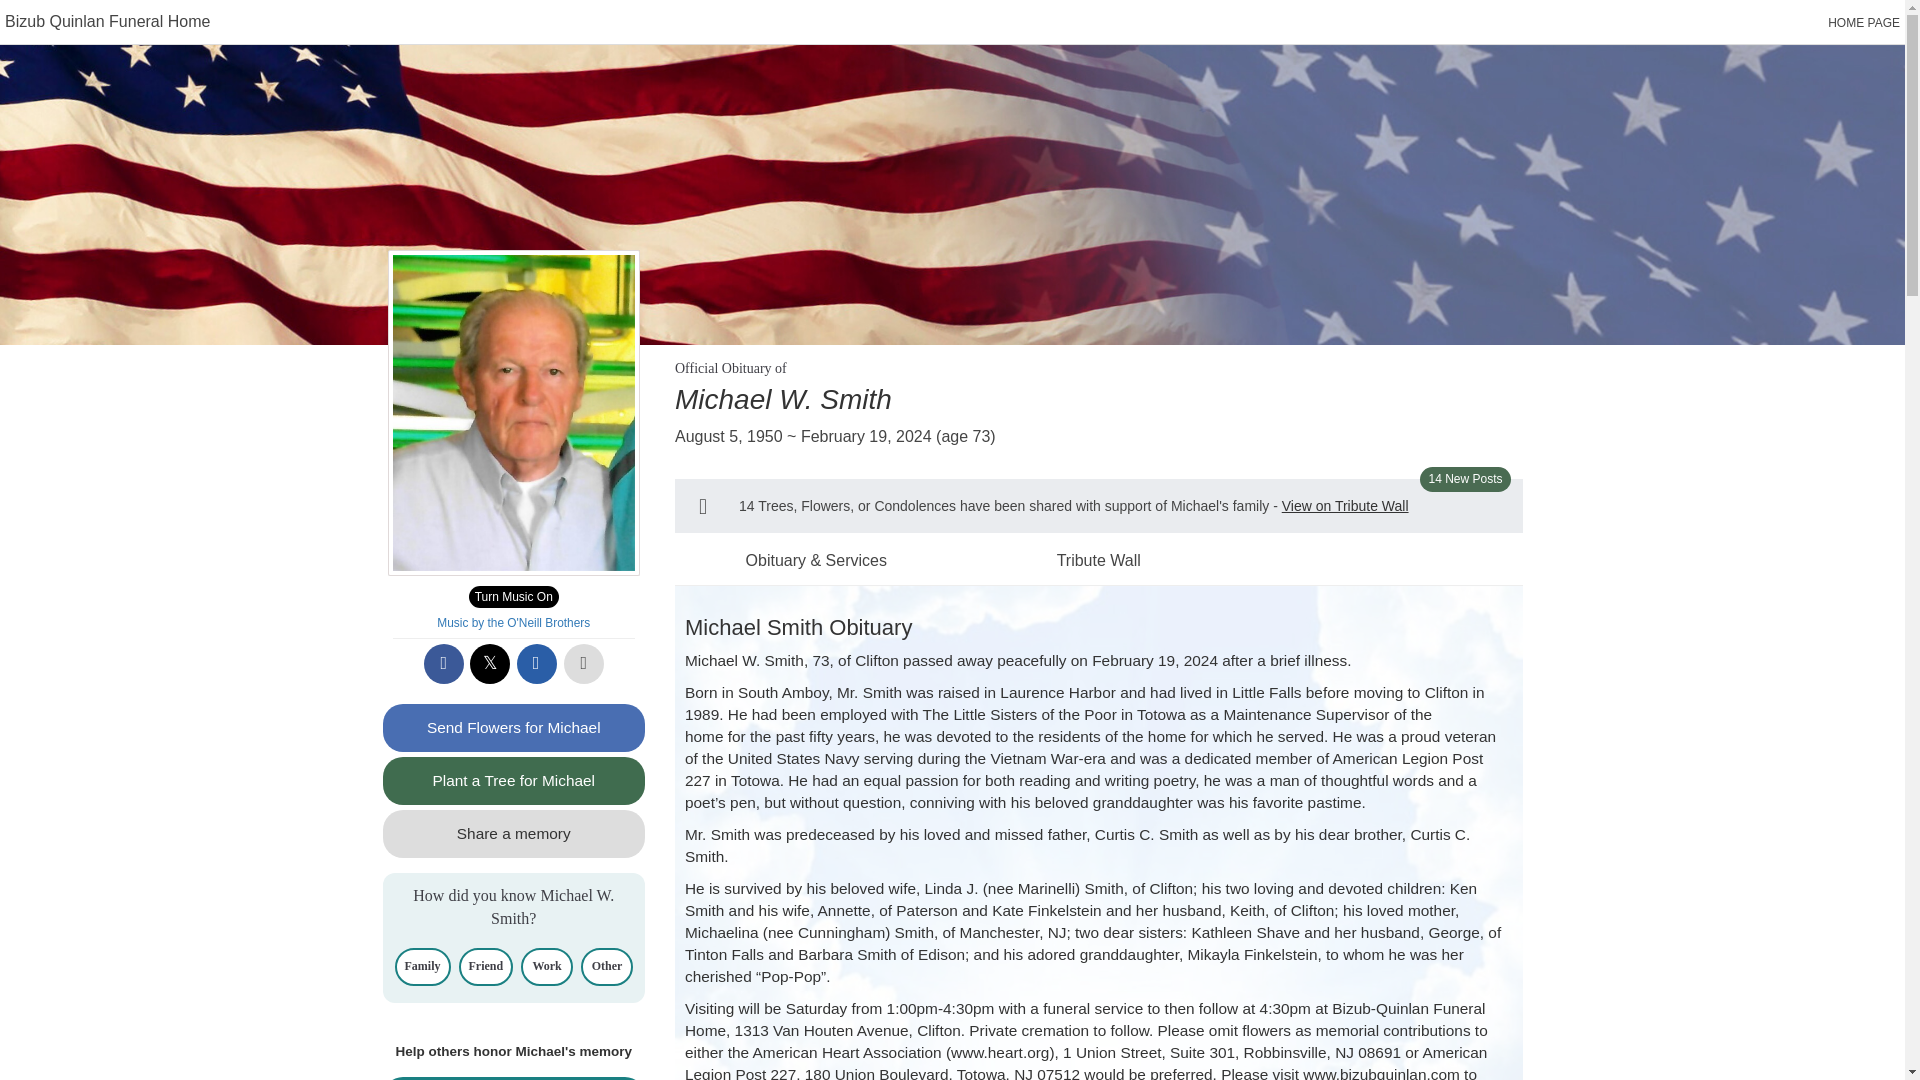  What do you see at coordinates (584, 663) in the screenshot?
I see `Printable copy` at bounding box center [584, 663].